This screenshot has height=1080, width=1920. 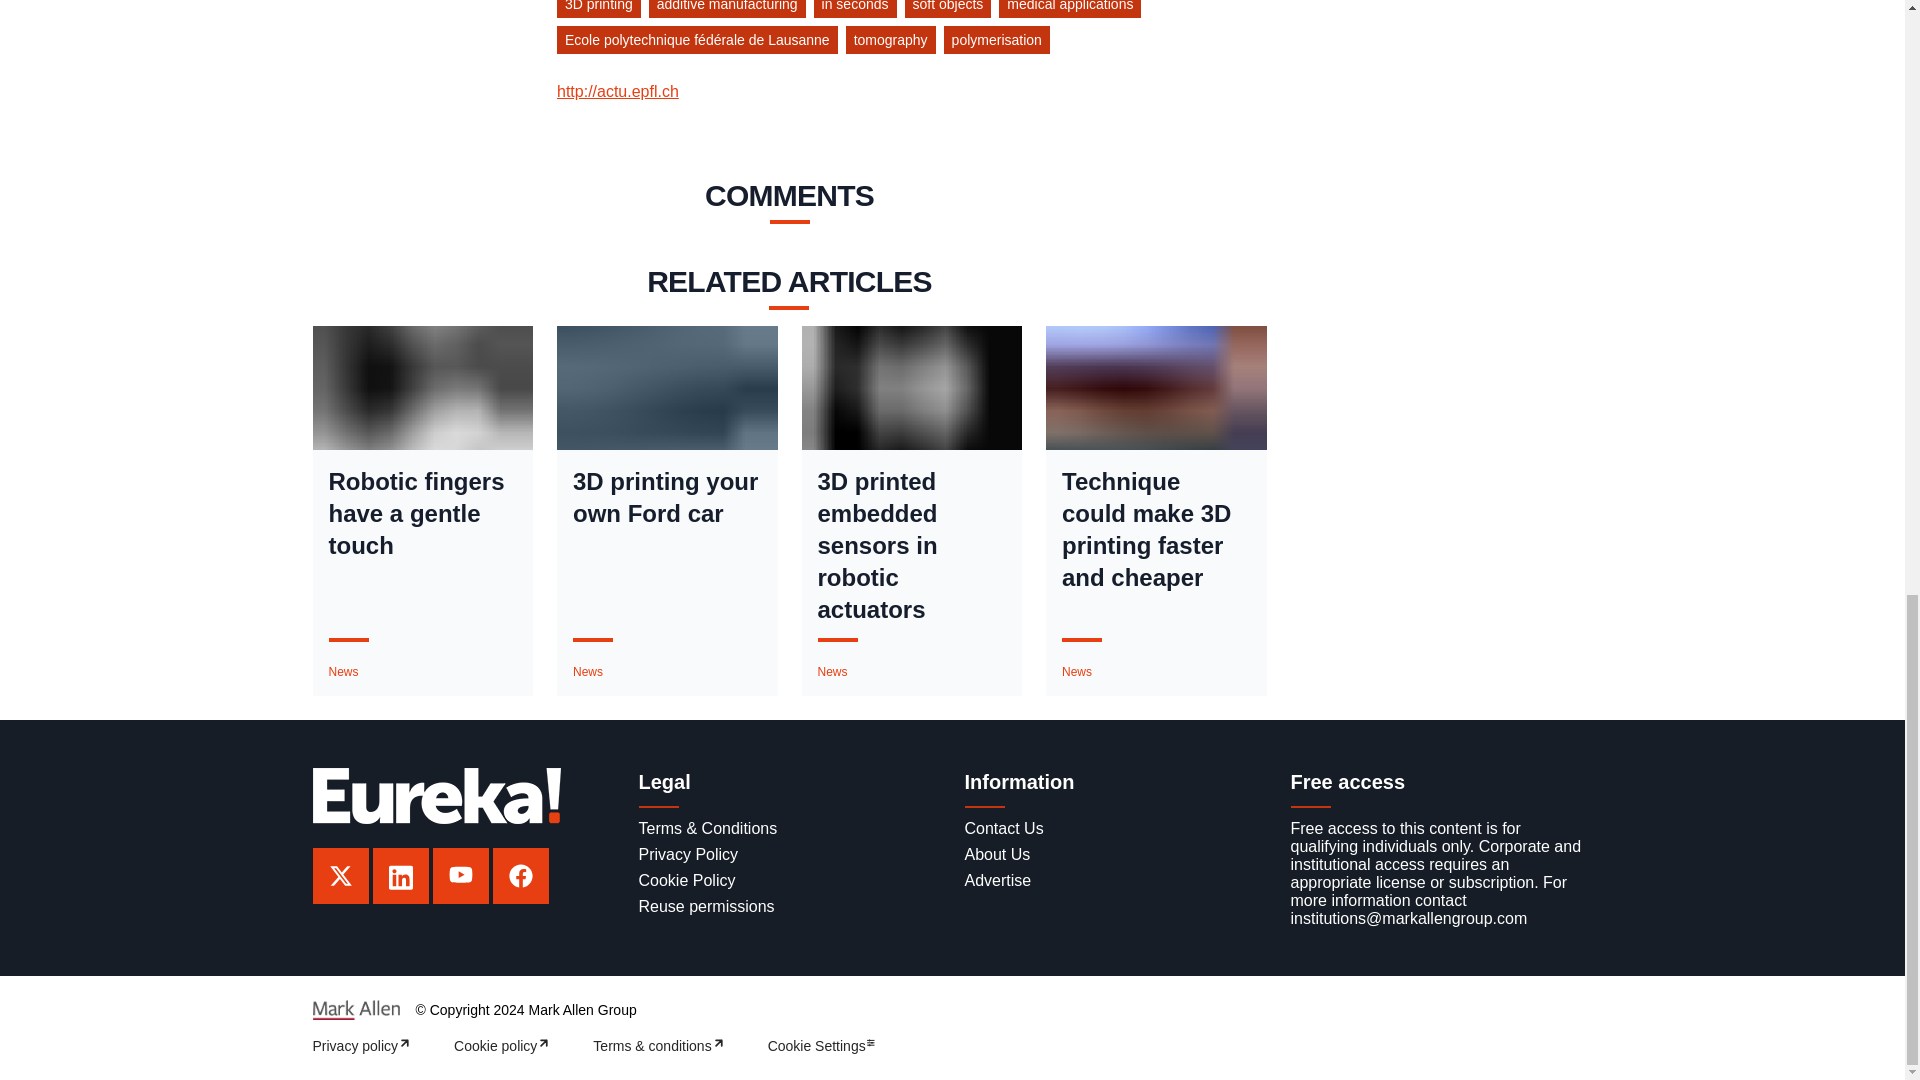 I want to click on 3D printed embedded sensors in robotic actuators, so click(x=912, y=546).